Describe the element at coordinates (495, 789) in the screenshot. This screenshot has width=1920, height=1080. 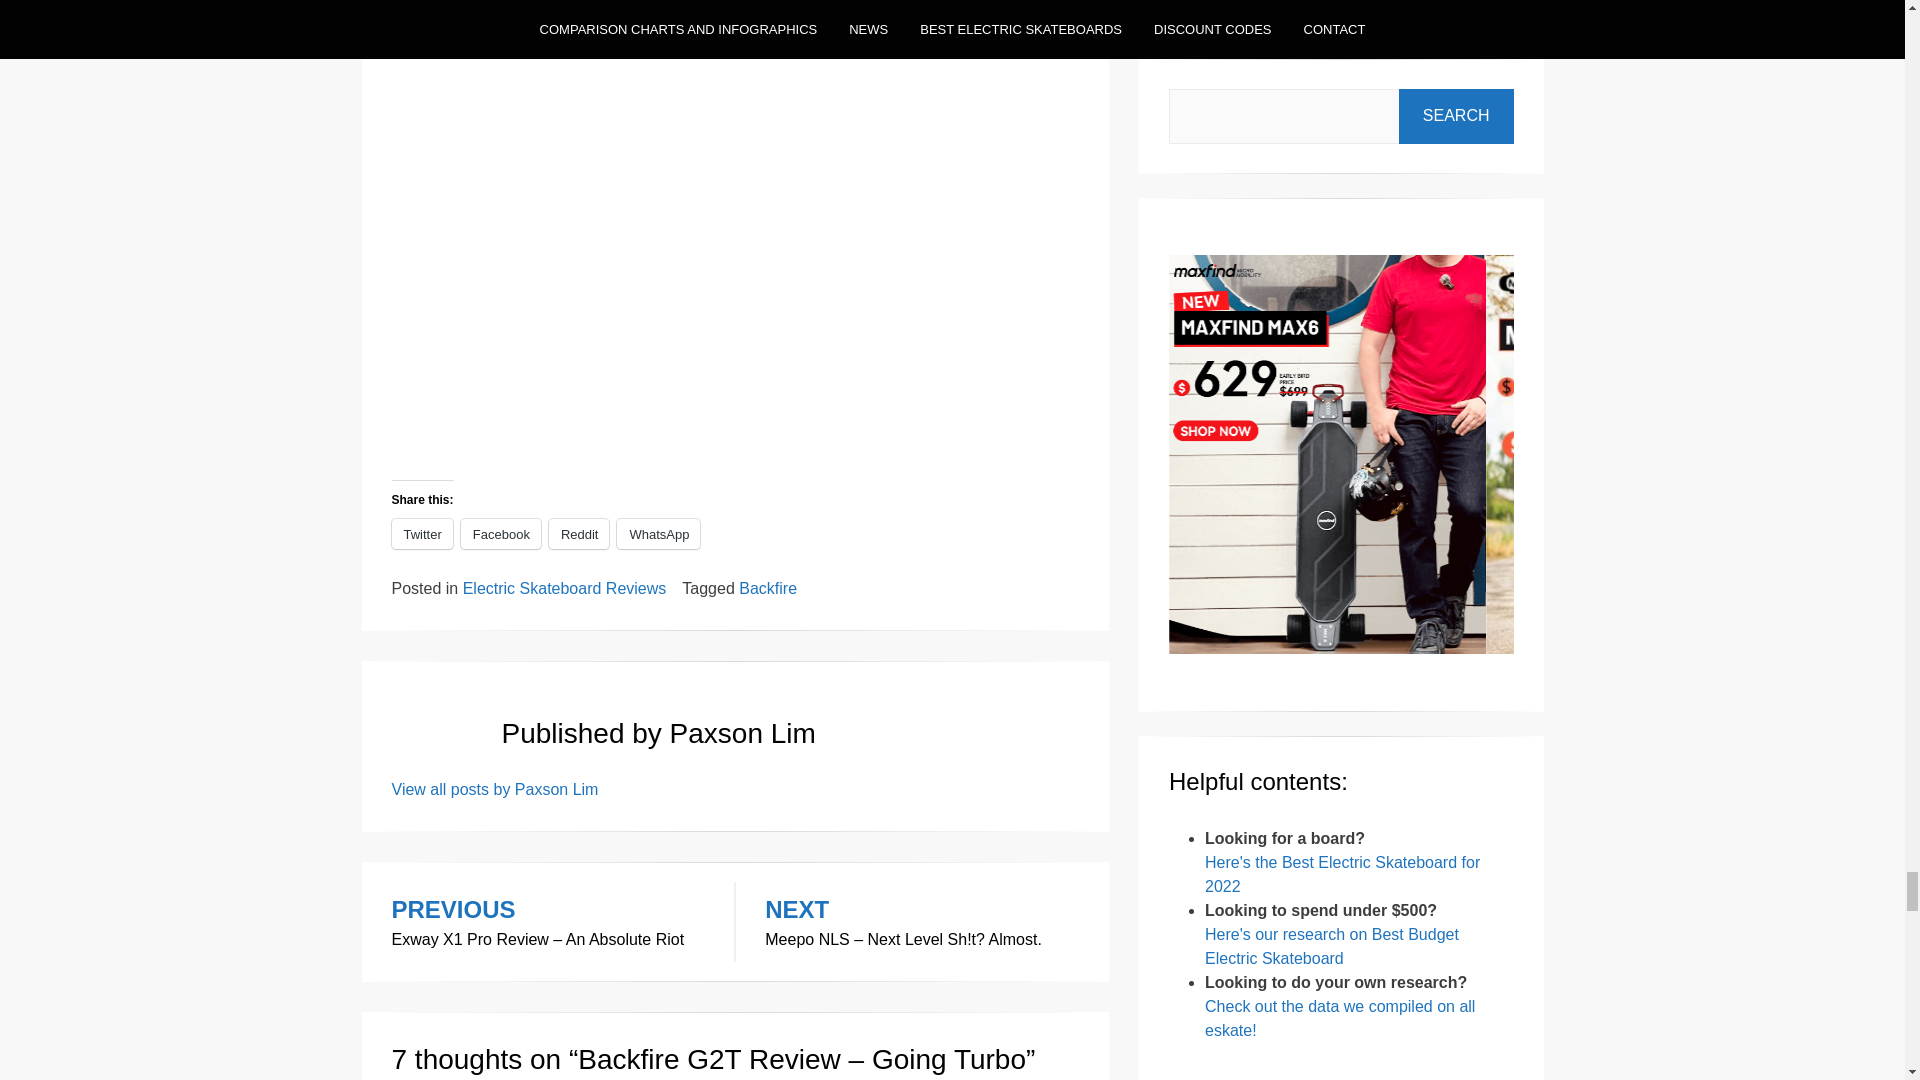
I see `View all posts by Paxson Lim` at that location.